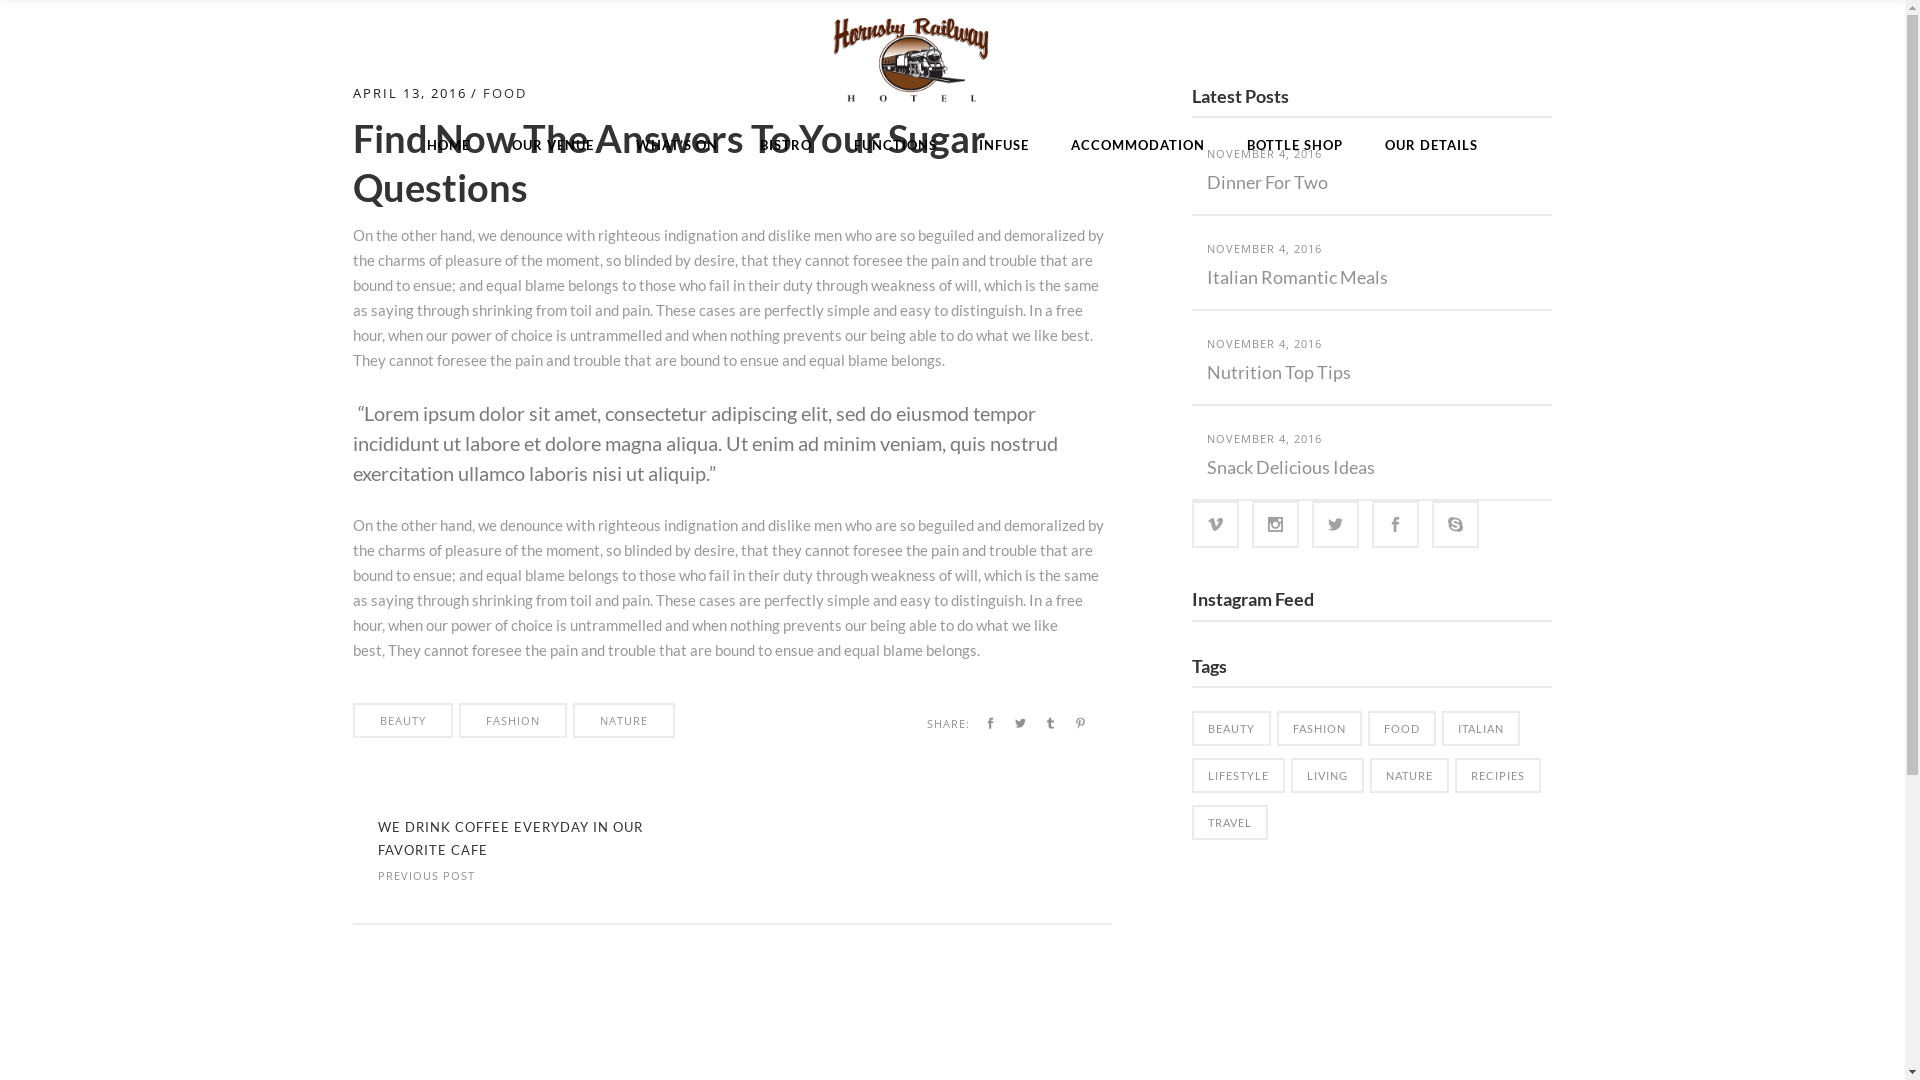 The width and height of the screenshot is (1920, 1080). I want to click on PREVIOUS POST, so click(426, 874).